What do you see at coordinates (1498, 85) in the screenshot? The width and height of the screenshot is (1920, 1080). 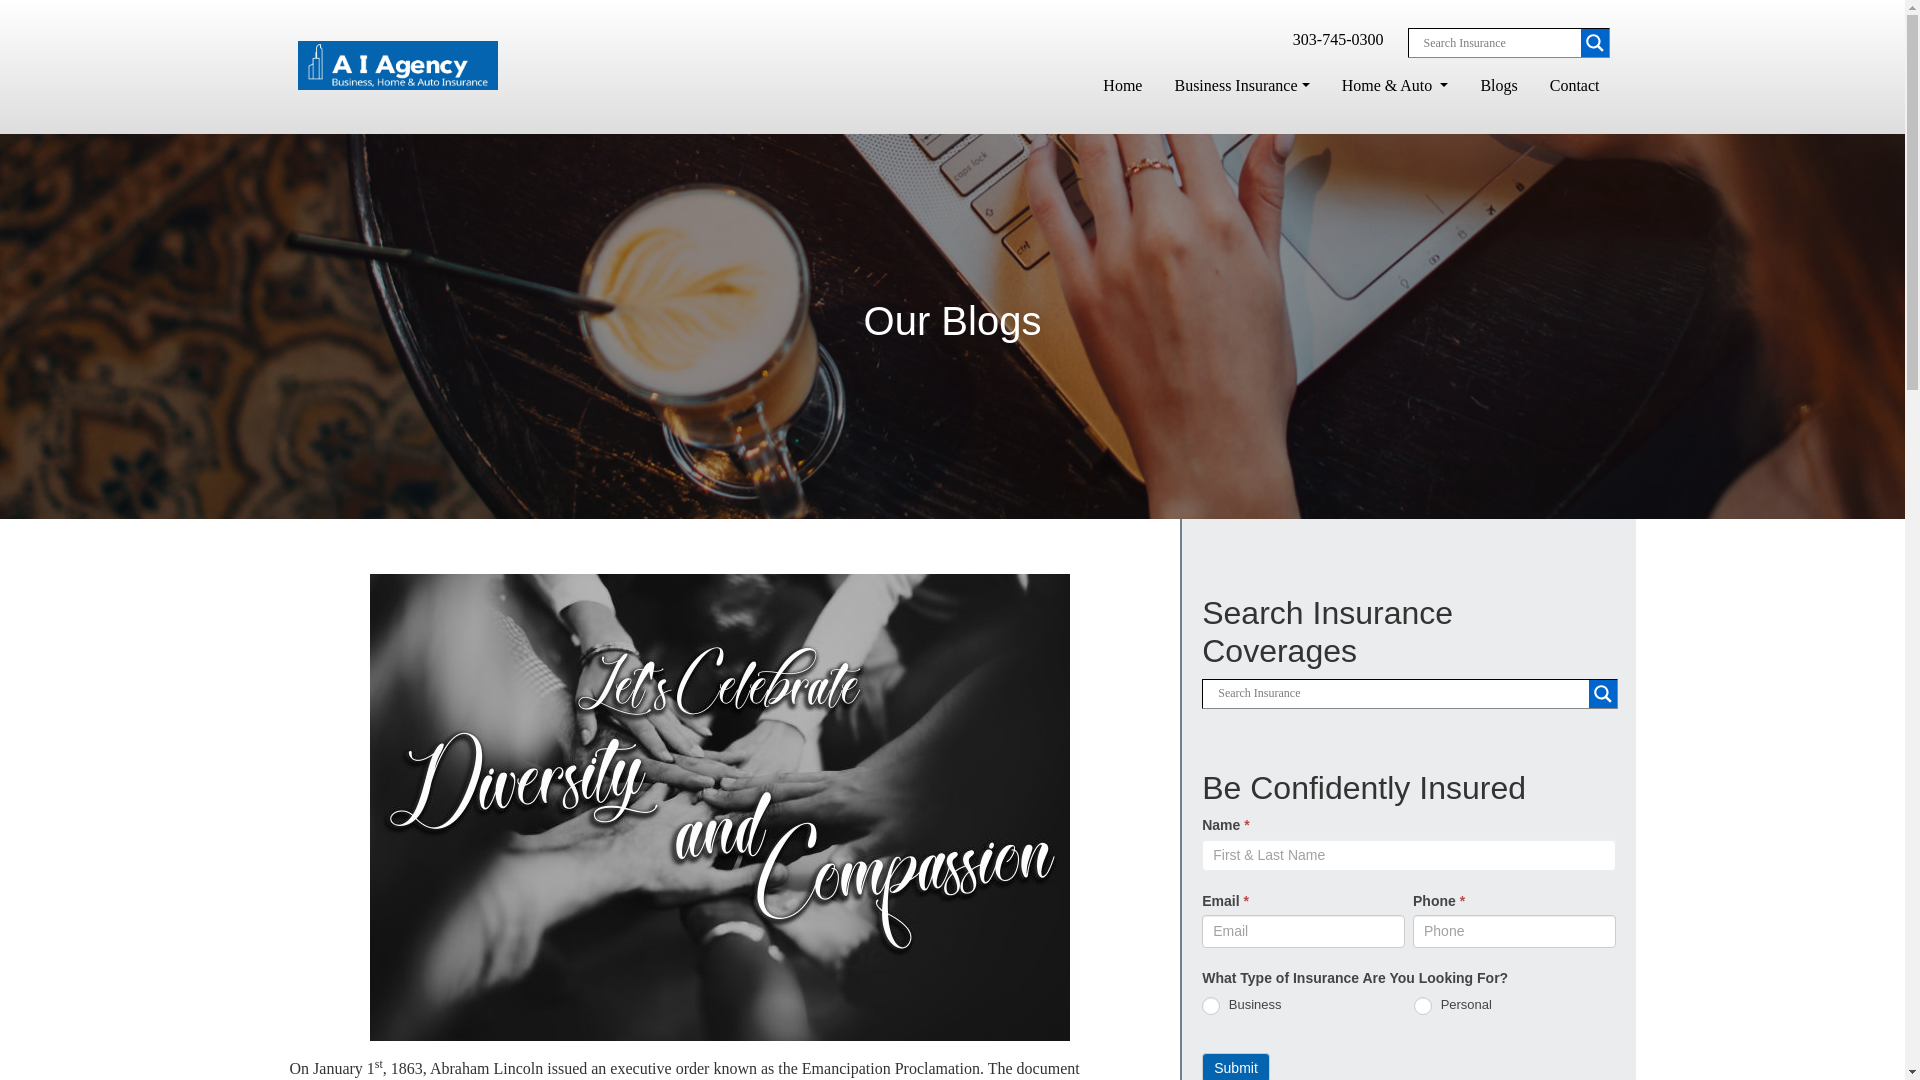 I see `Blogs` at bounding box center [1498, 85].